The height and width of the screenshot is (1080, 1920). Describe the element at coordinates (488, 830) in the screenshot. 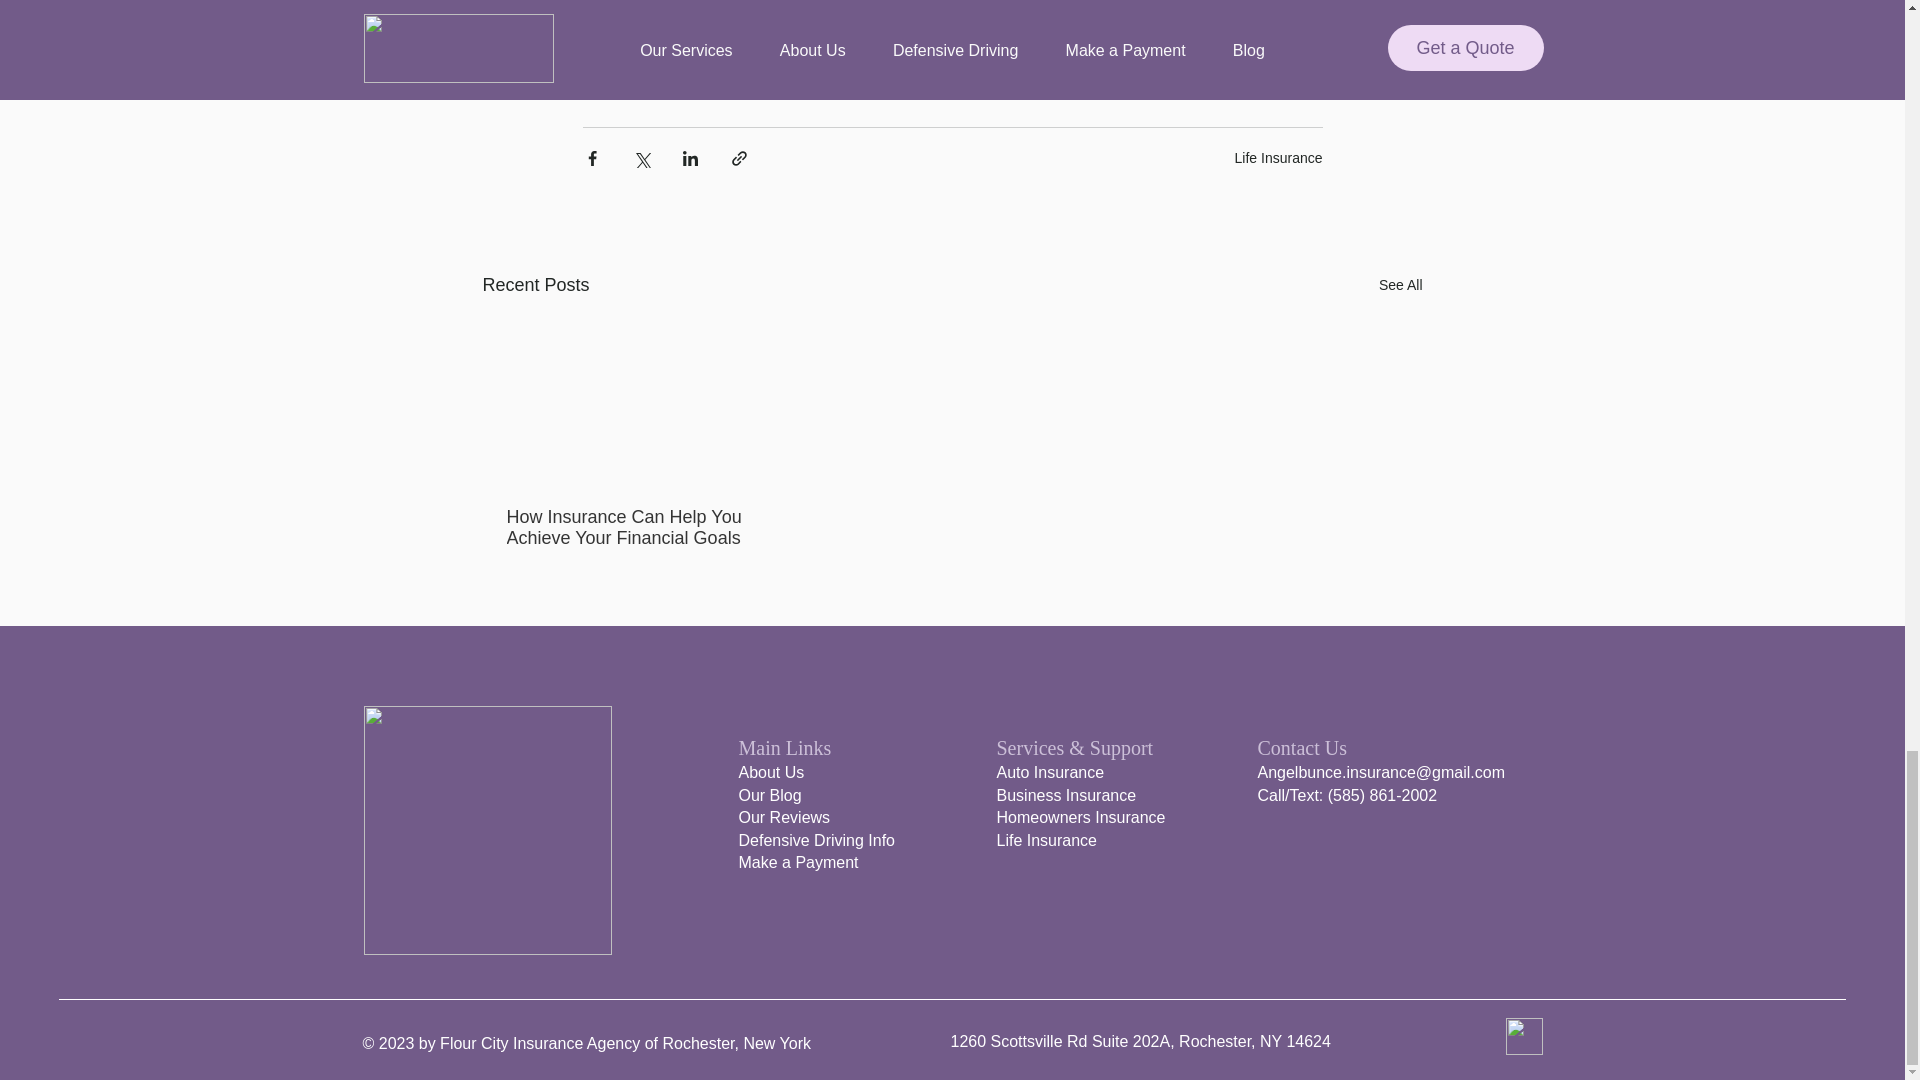

I see `Flour city insurance full logo.png` at that location.